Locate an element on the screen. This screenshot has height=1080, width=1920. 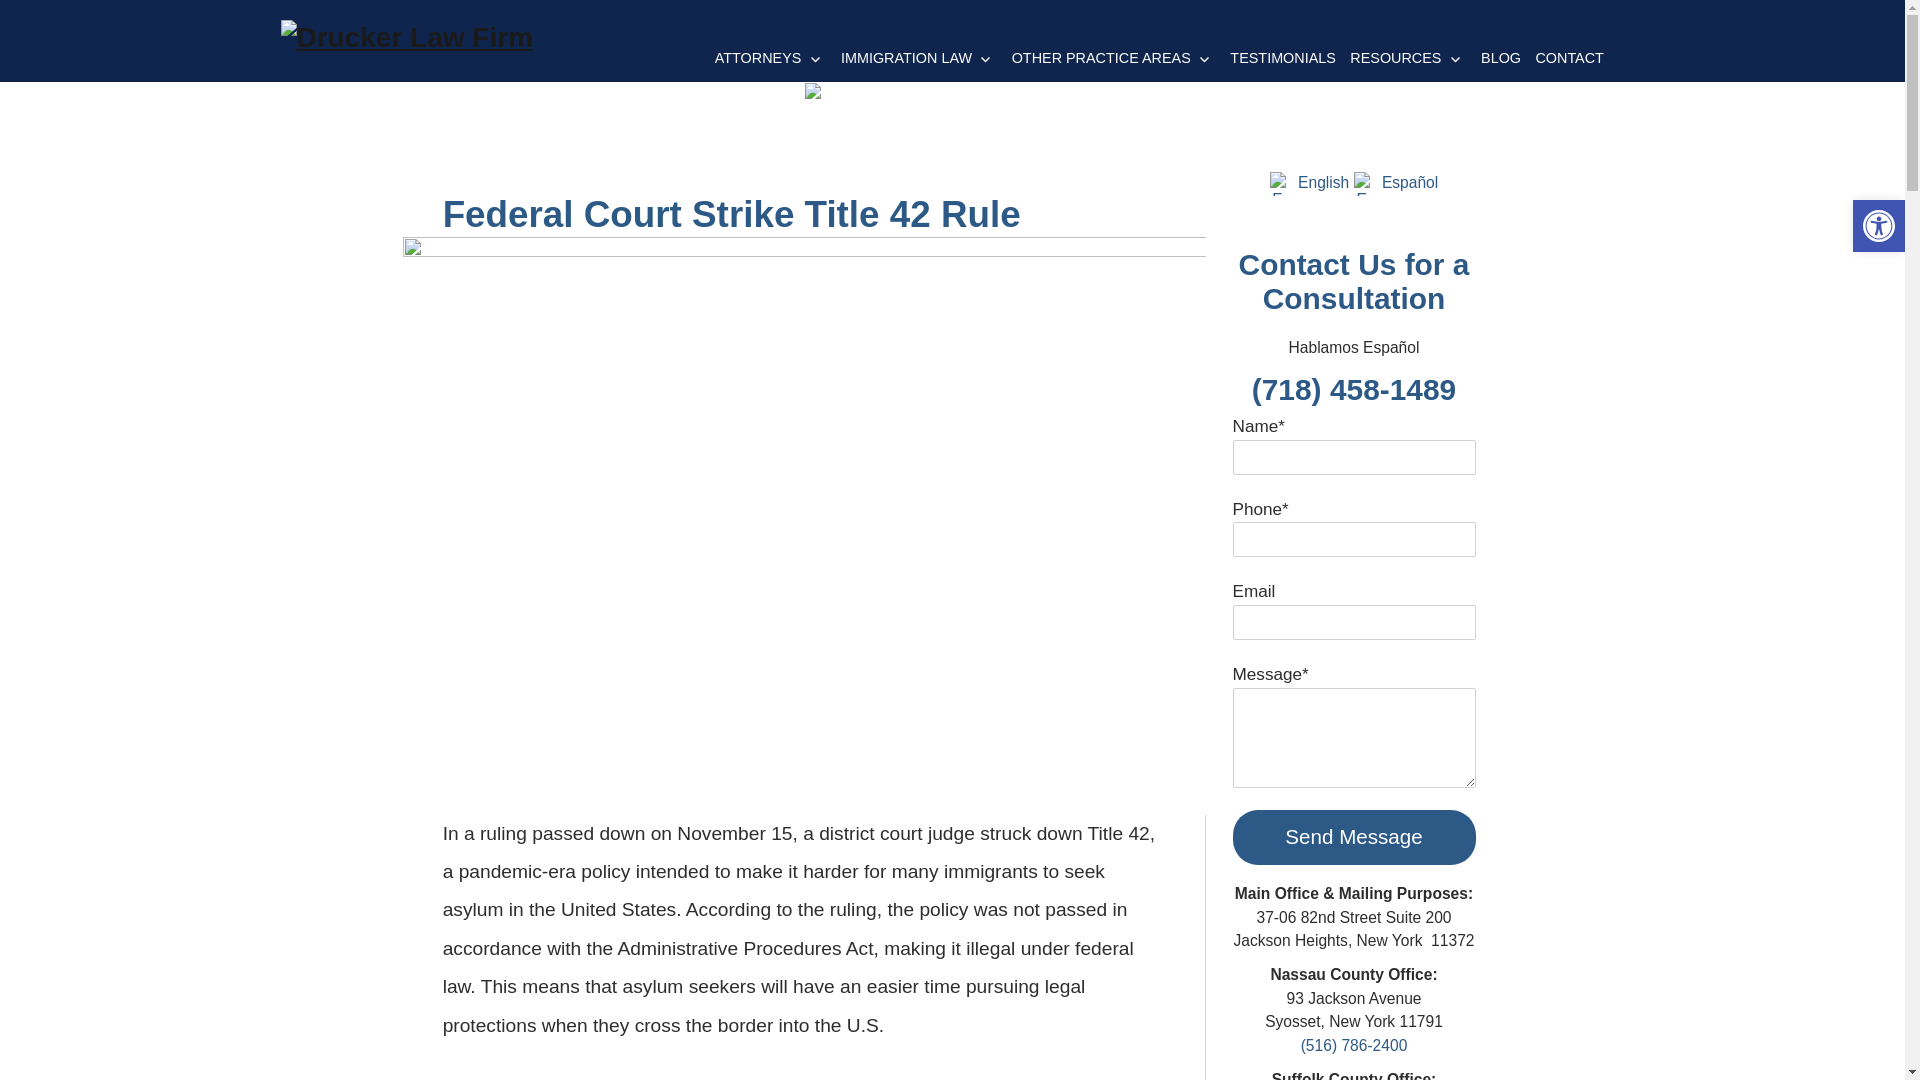
Send Message is located at coordinates (1353, 838).